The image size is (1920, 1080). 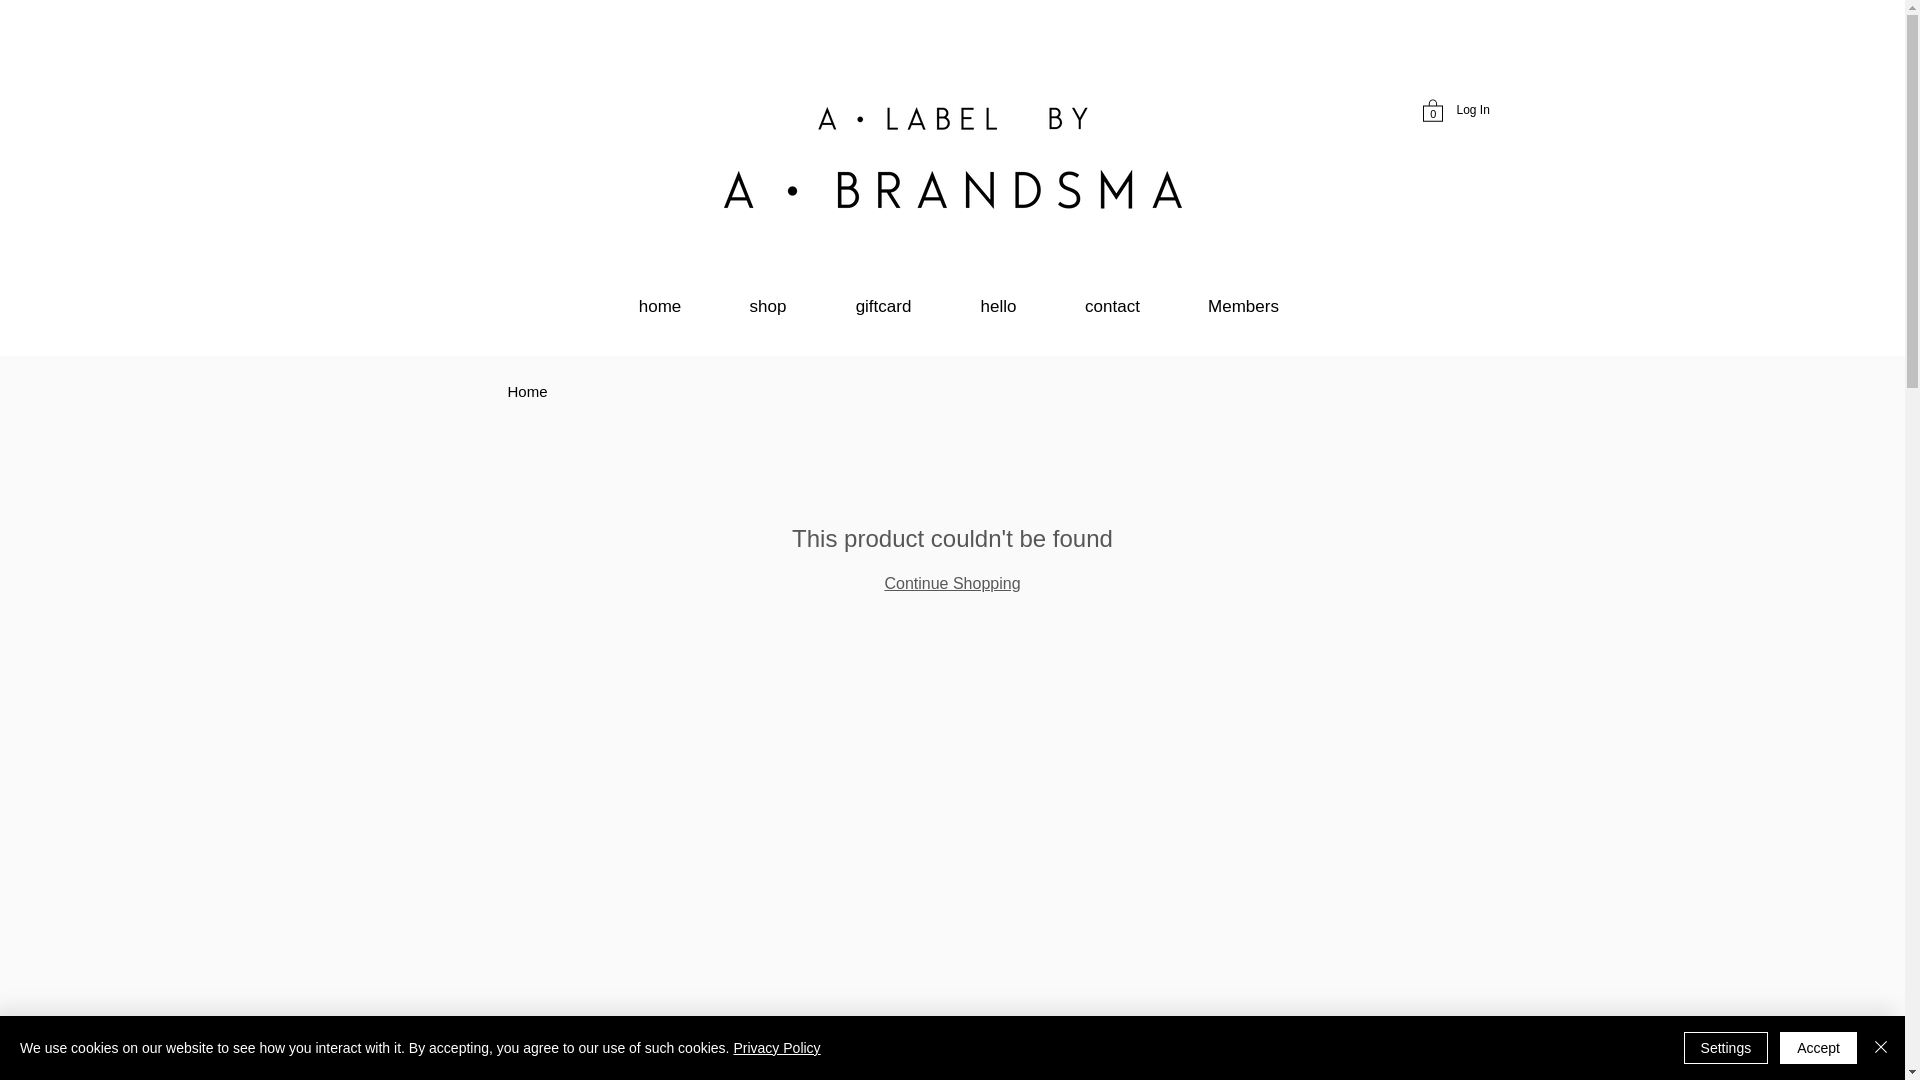 I want to click on Privacy Policy, so click(x=776, y=1048).